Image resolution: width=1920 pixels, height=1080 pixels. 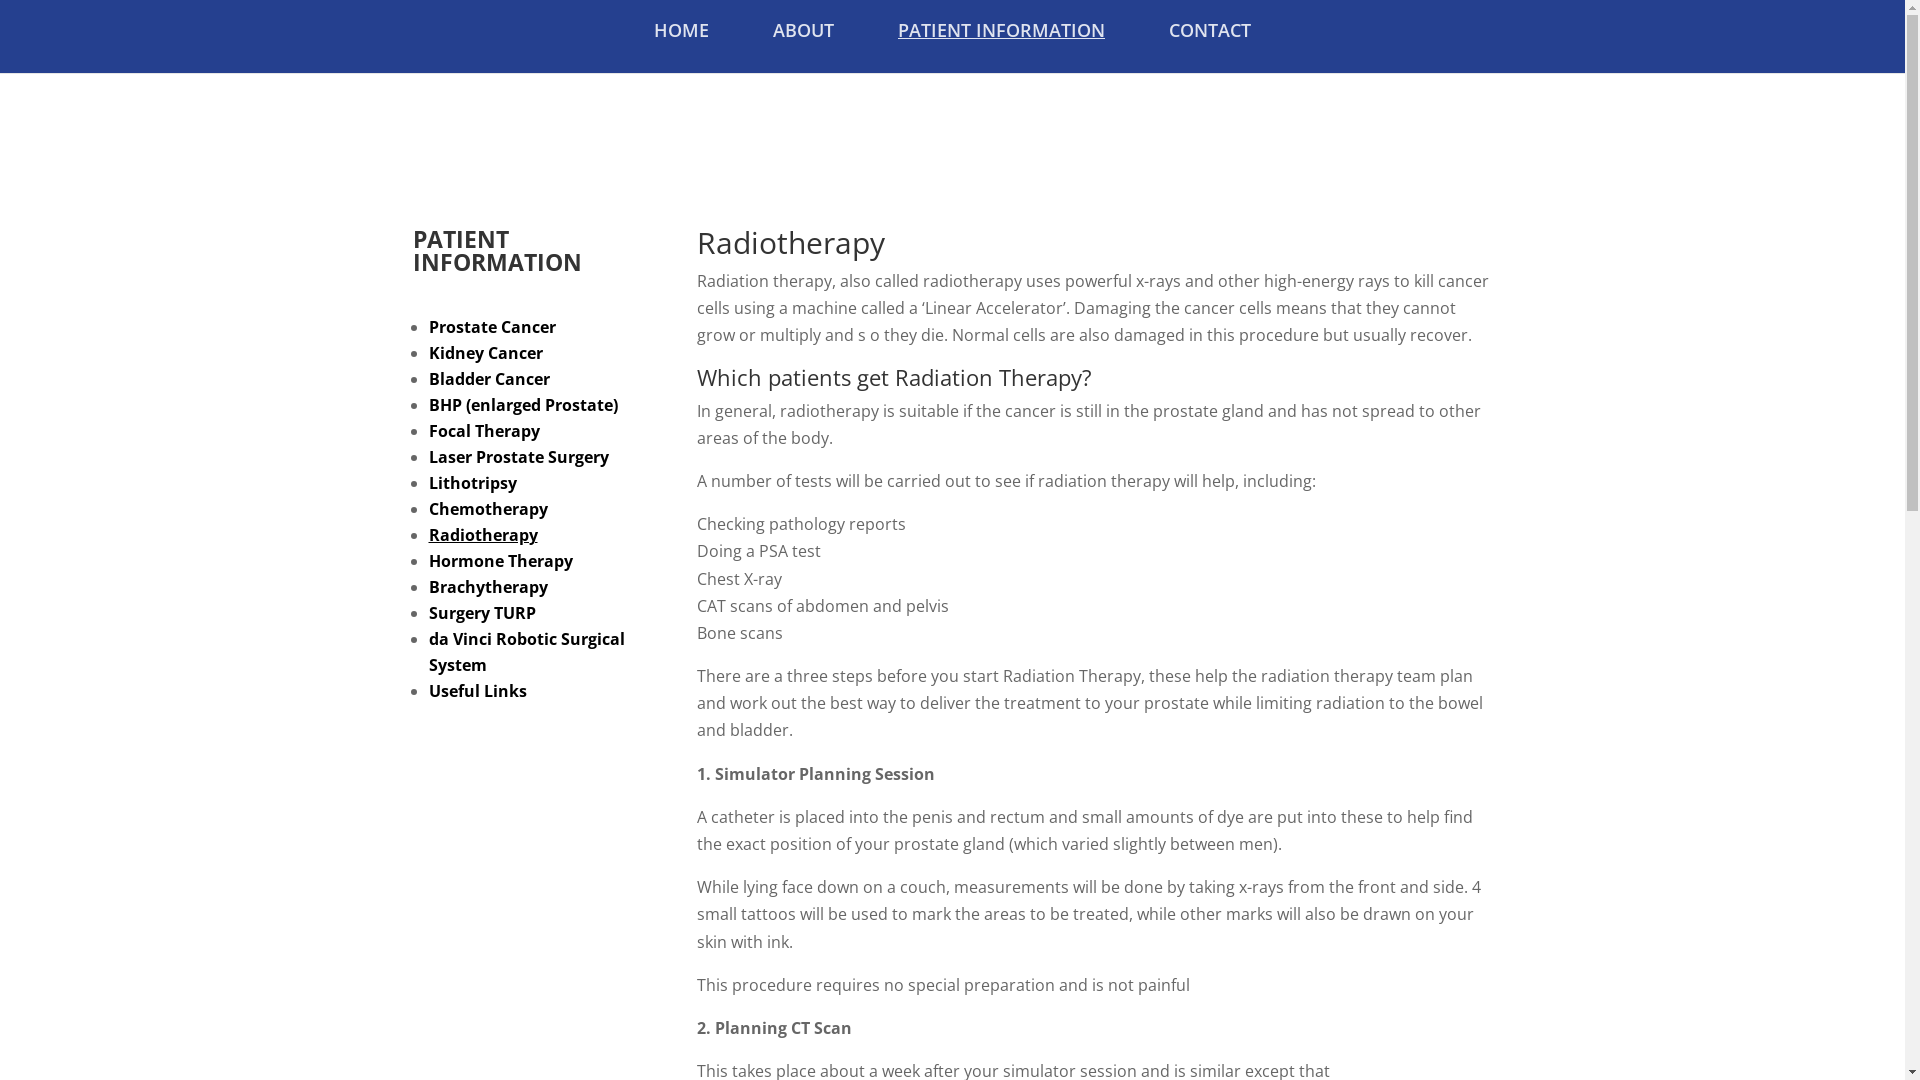 What do you see at coordinates (484, 431) in the screenshot?
I see `Focal Therapy` at bounding box center [484, 431].